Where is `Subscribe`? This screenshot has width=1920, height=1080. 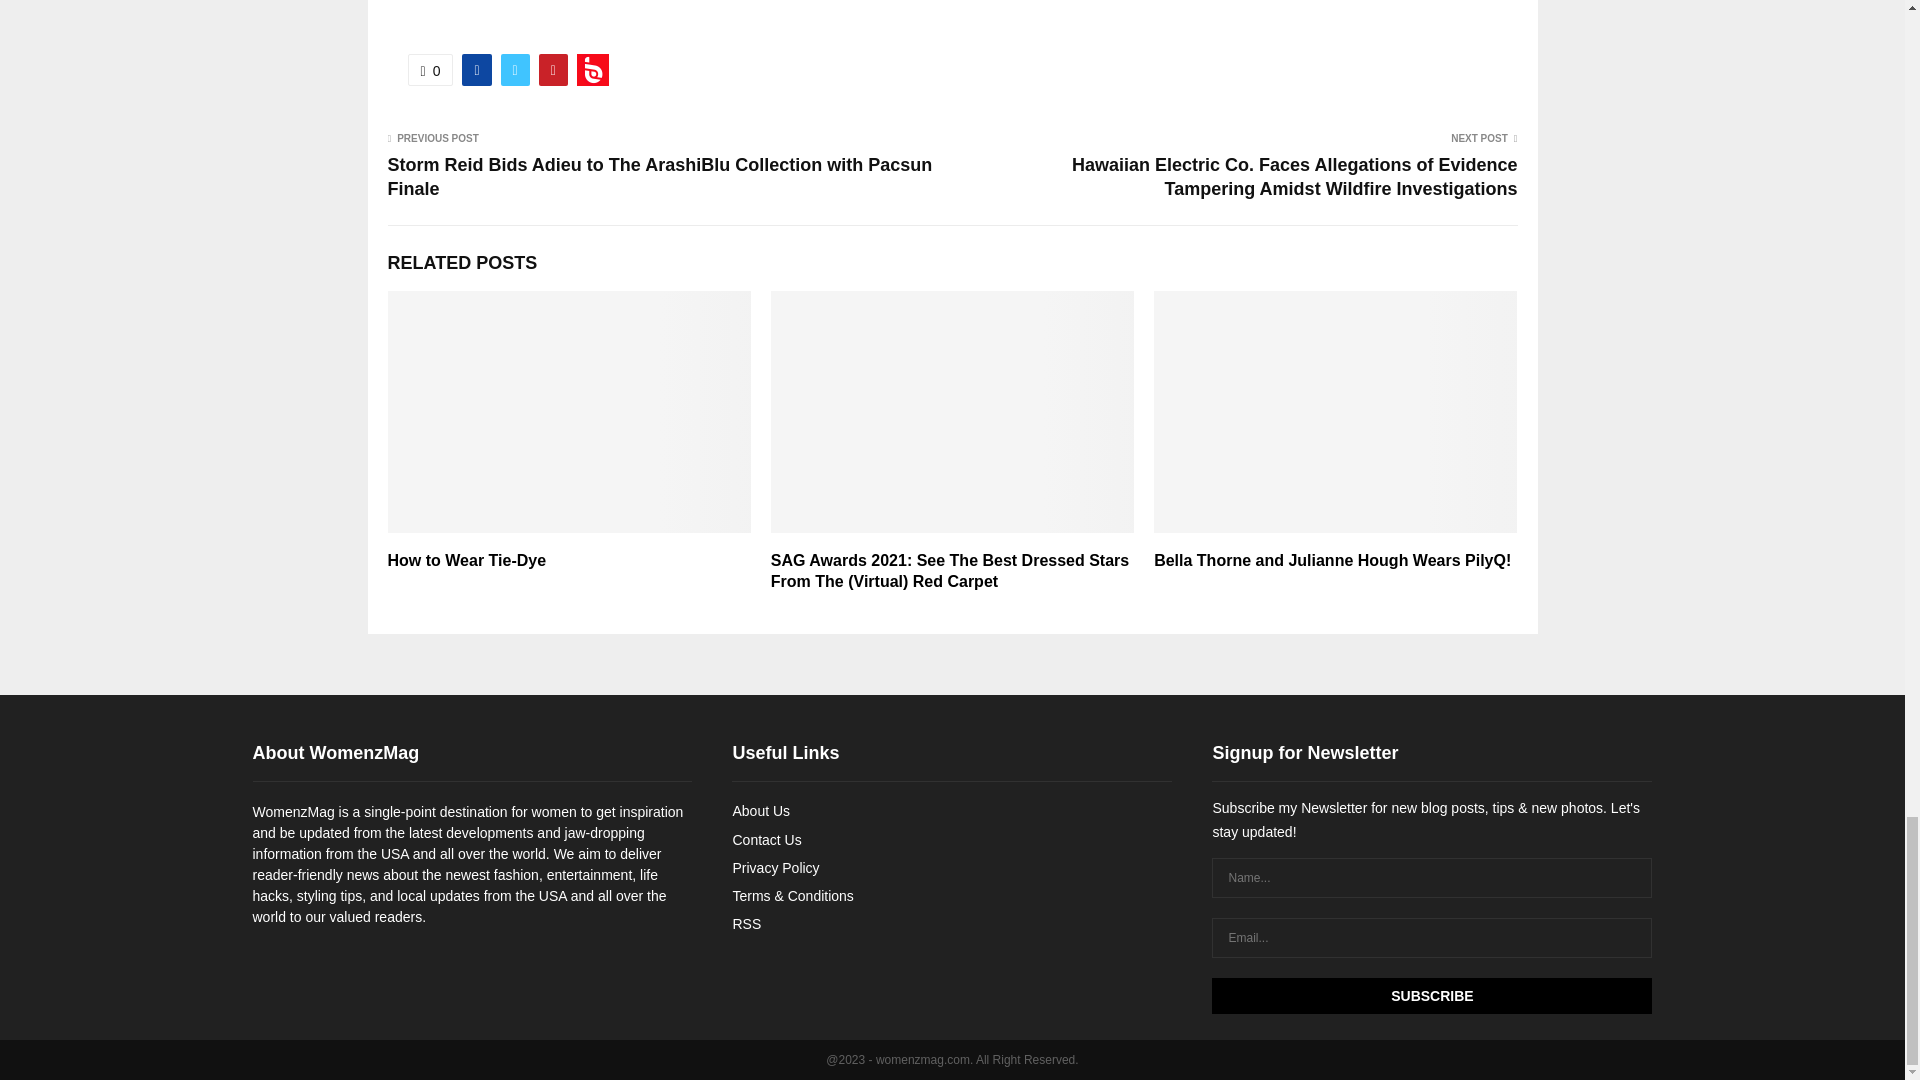 Subscribe is located at coordinates (1431, 996).